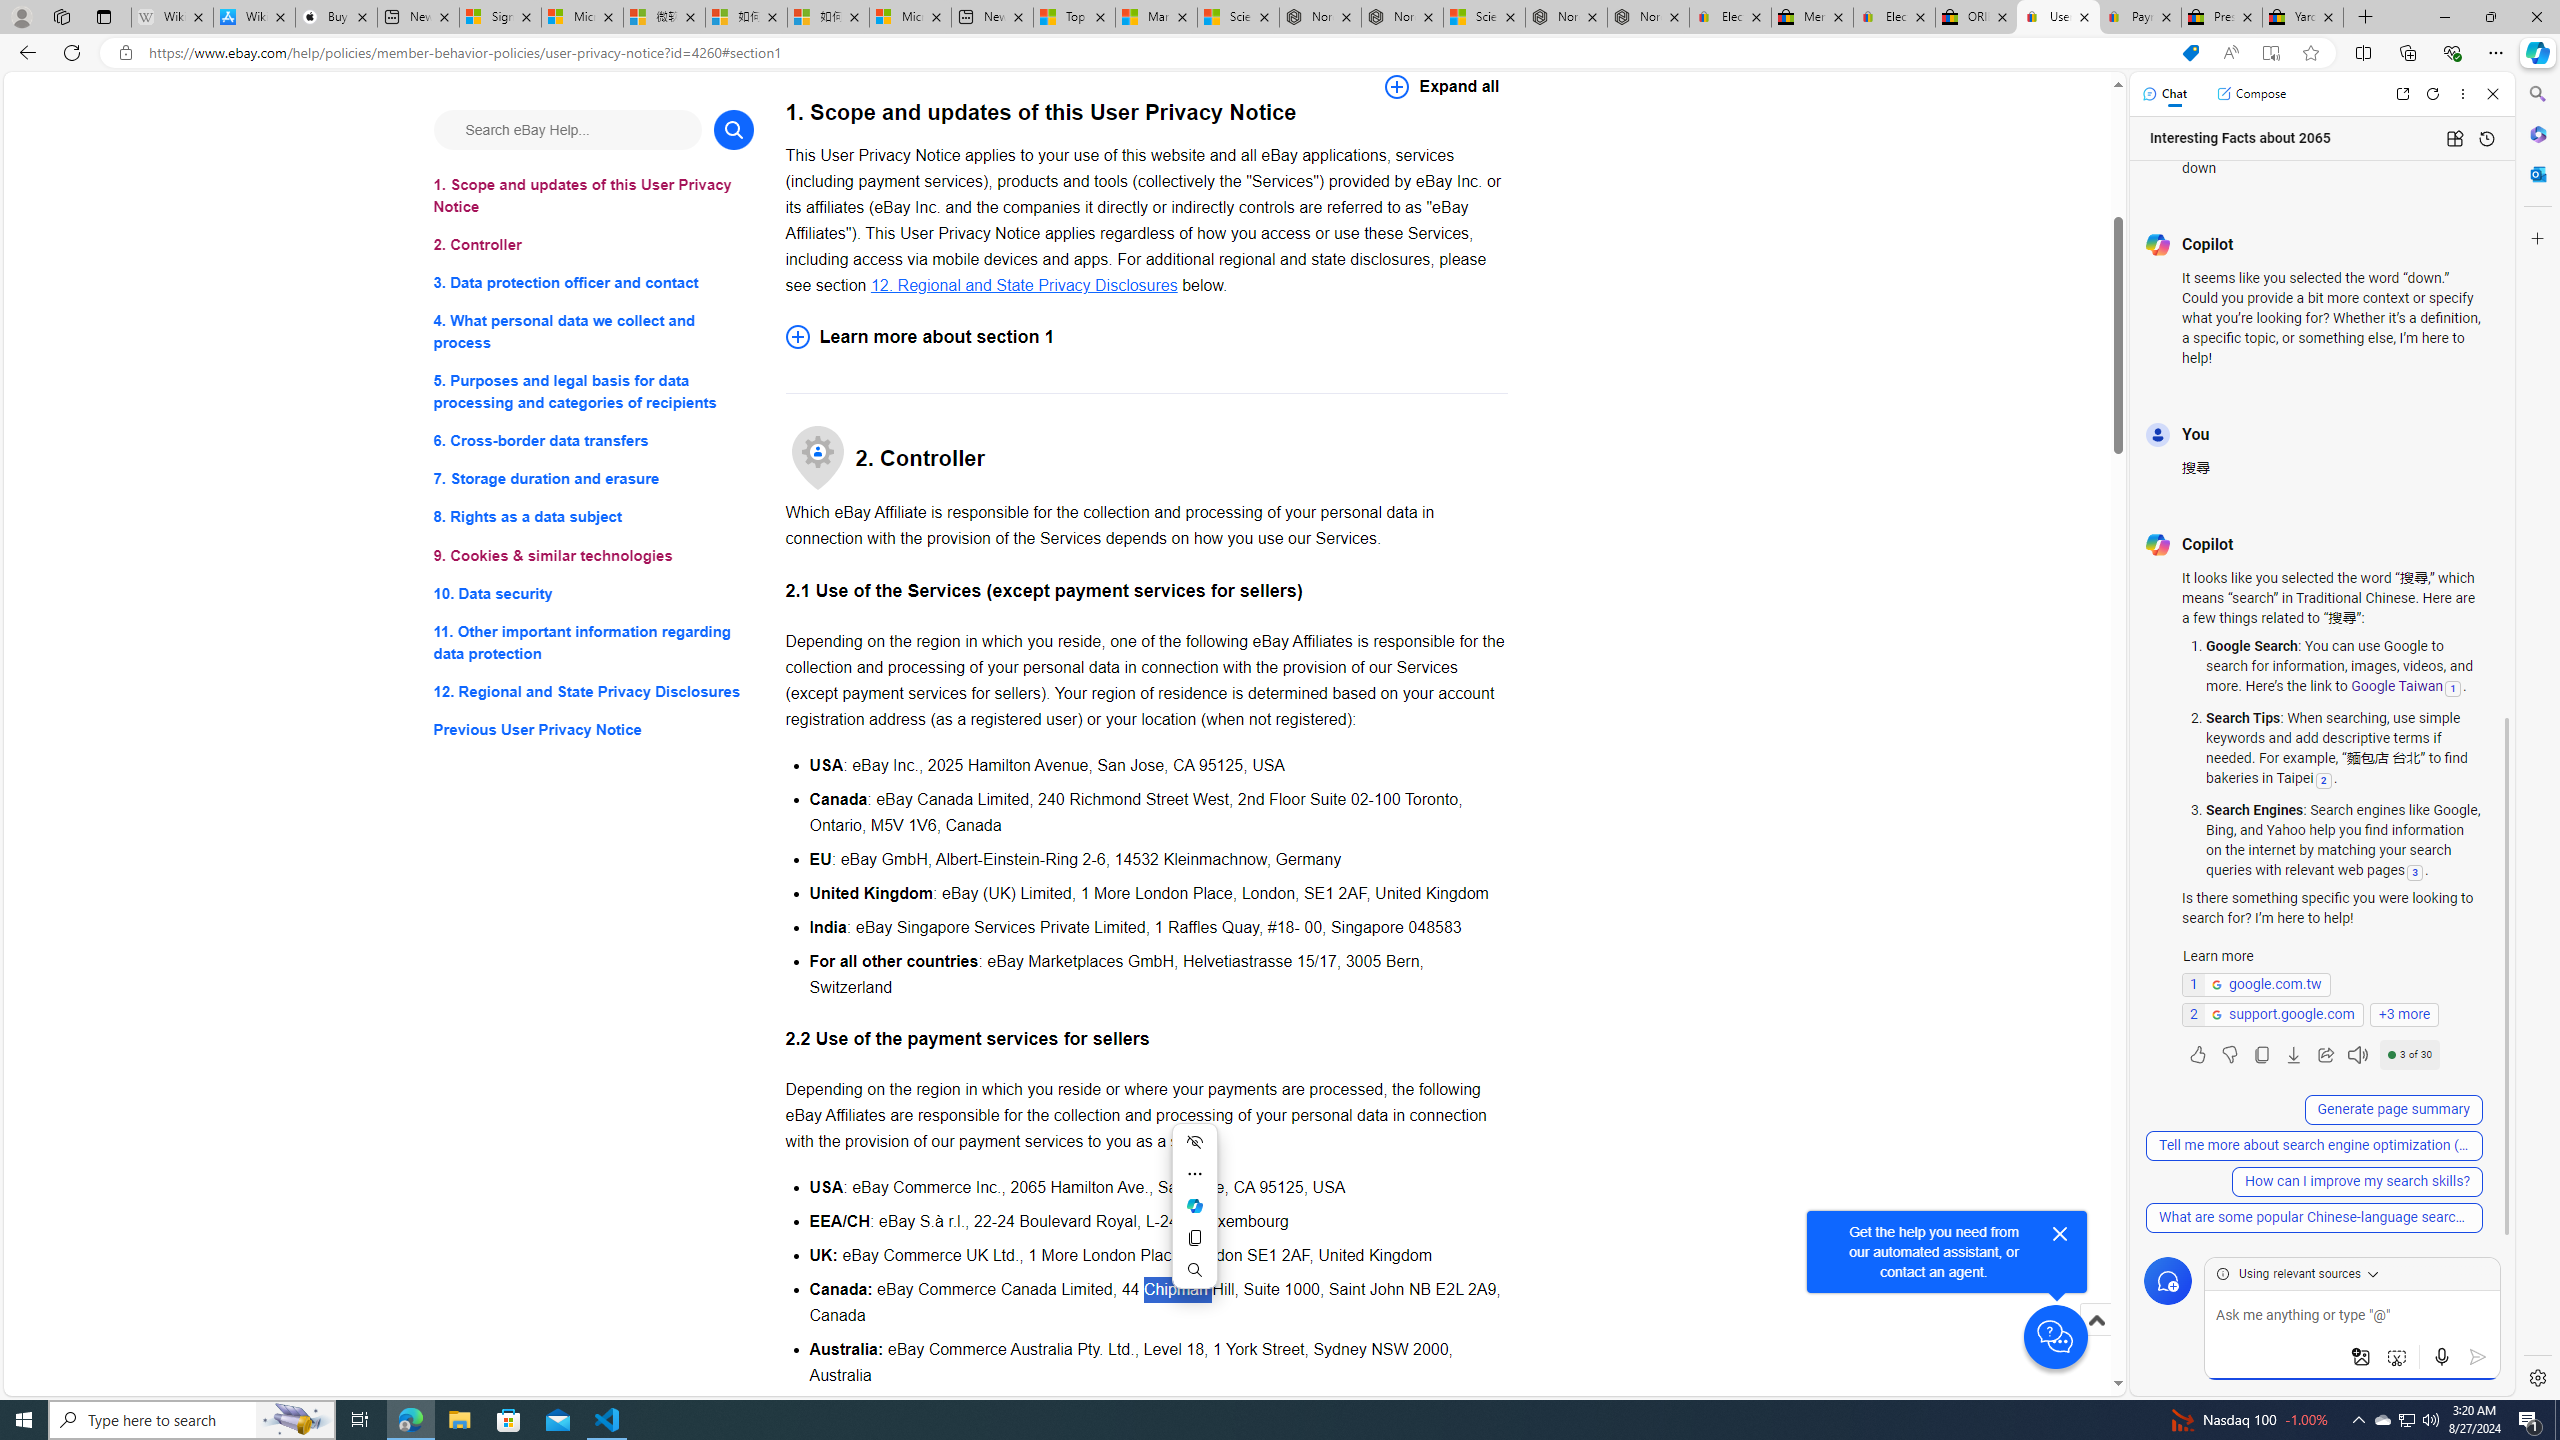 This screenshot has height=1440, width=2560. What do you see at coordinates (2302, 17) in the screenshot?
I see `Yard, Garden & Outdoor Living` at bounding box center [2302, 17].